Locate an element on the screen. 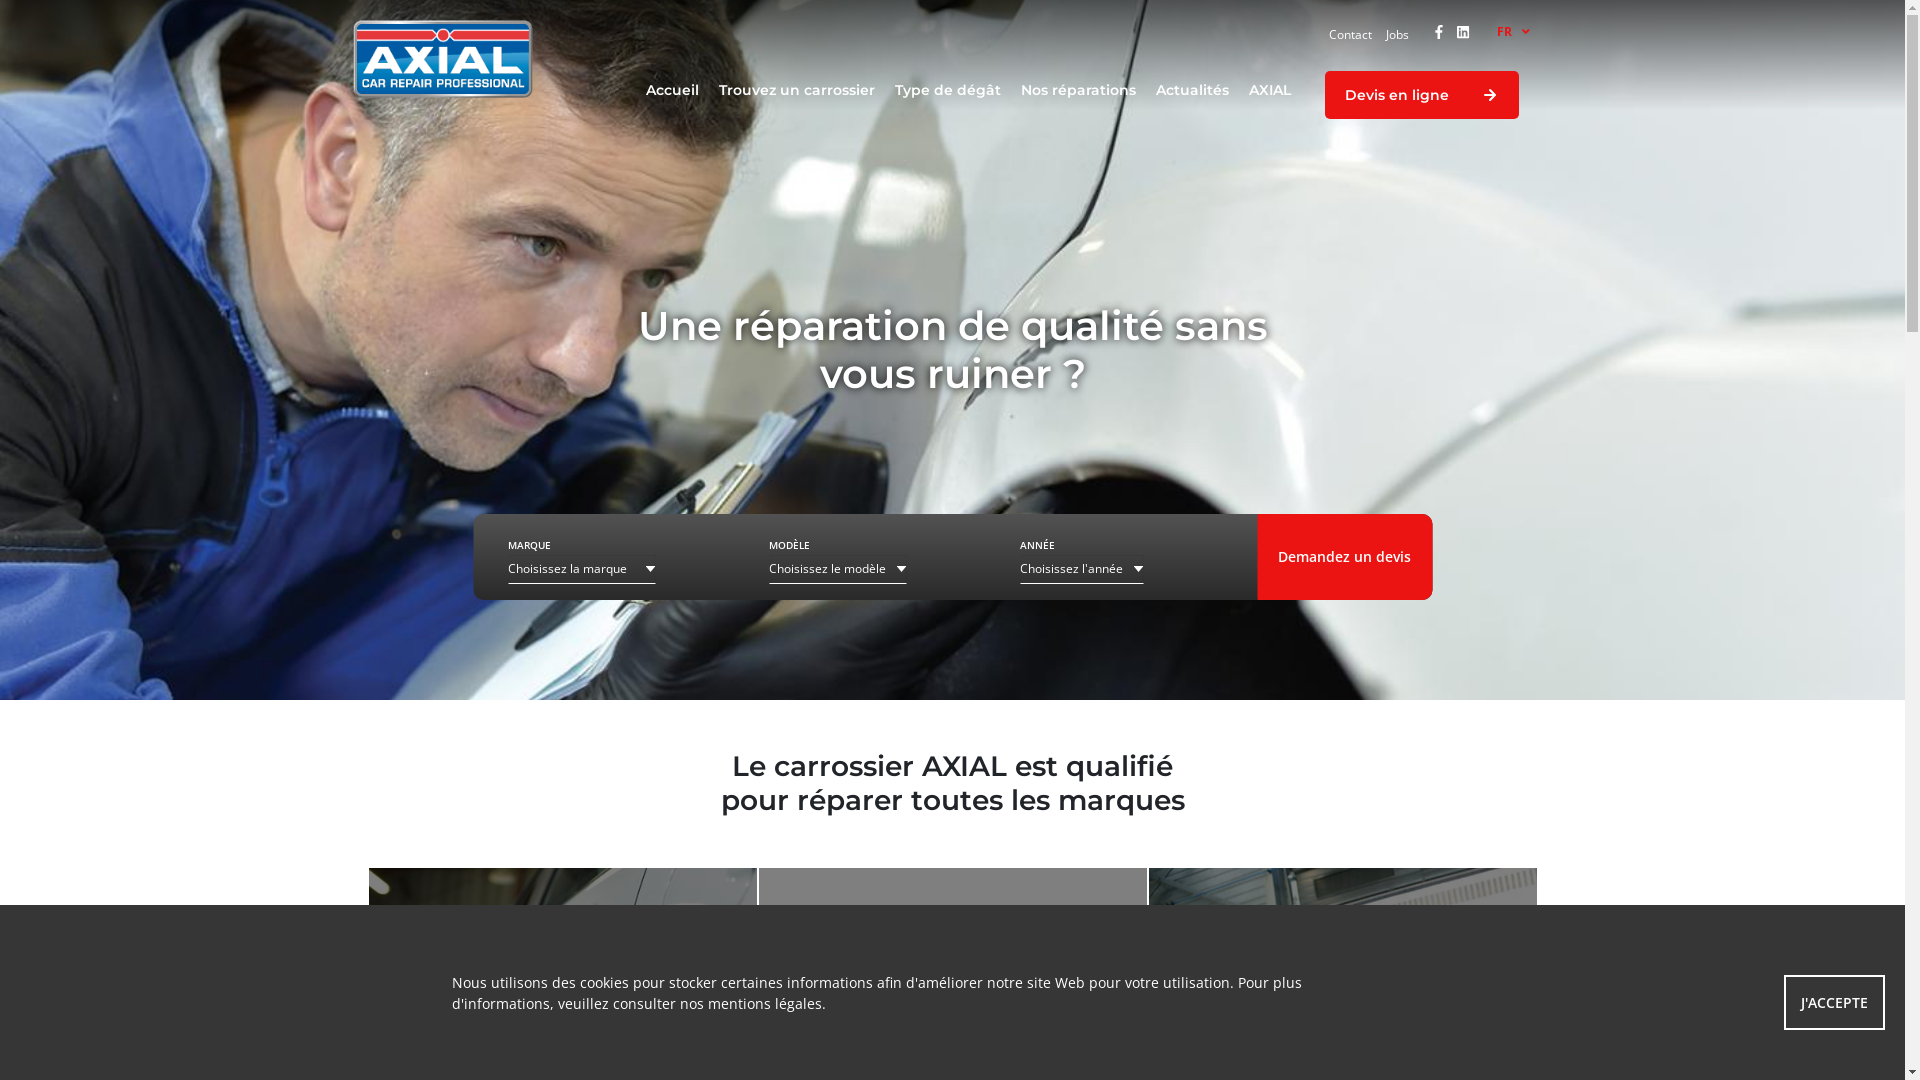 This screenshot has width=1920, height=1080. Devis en ligne is located at coordinates (1421, 95).